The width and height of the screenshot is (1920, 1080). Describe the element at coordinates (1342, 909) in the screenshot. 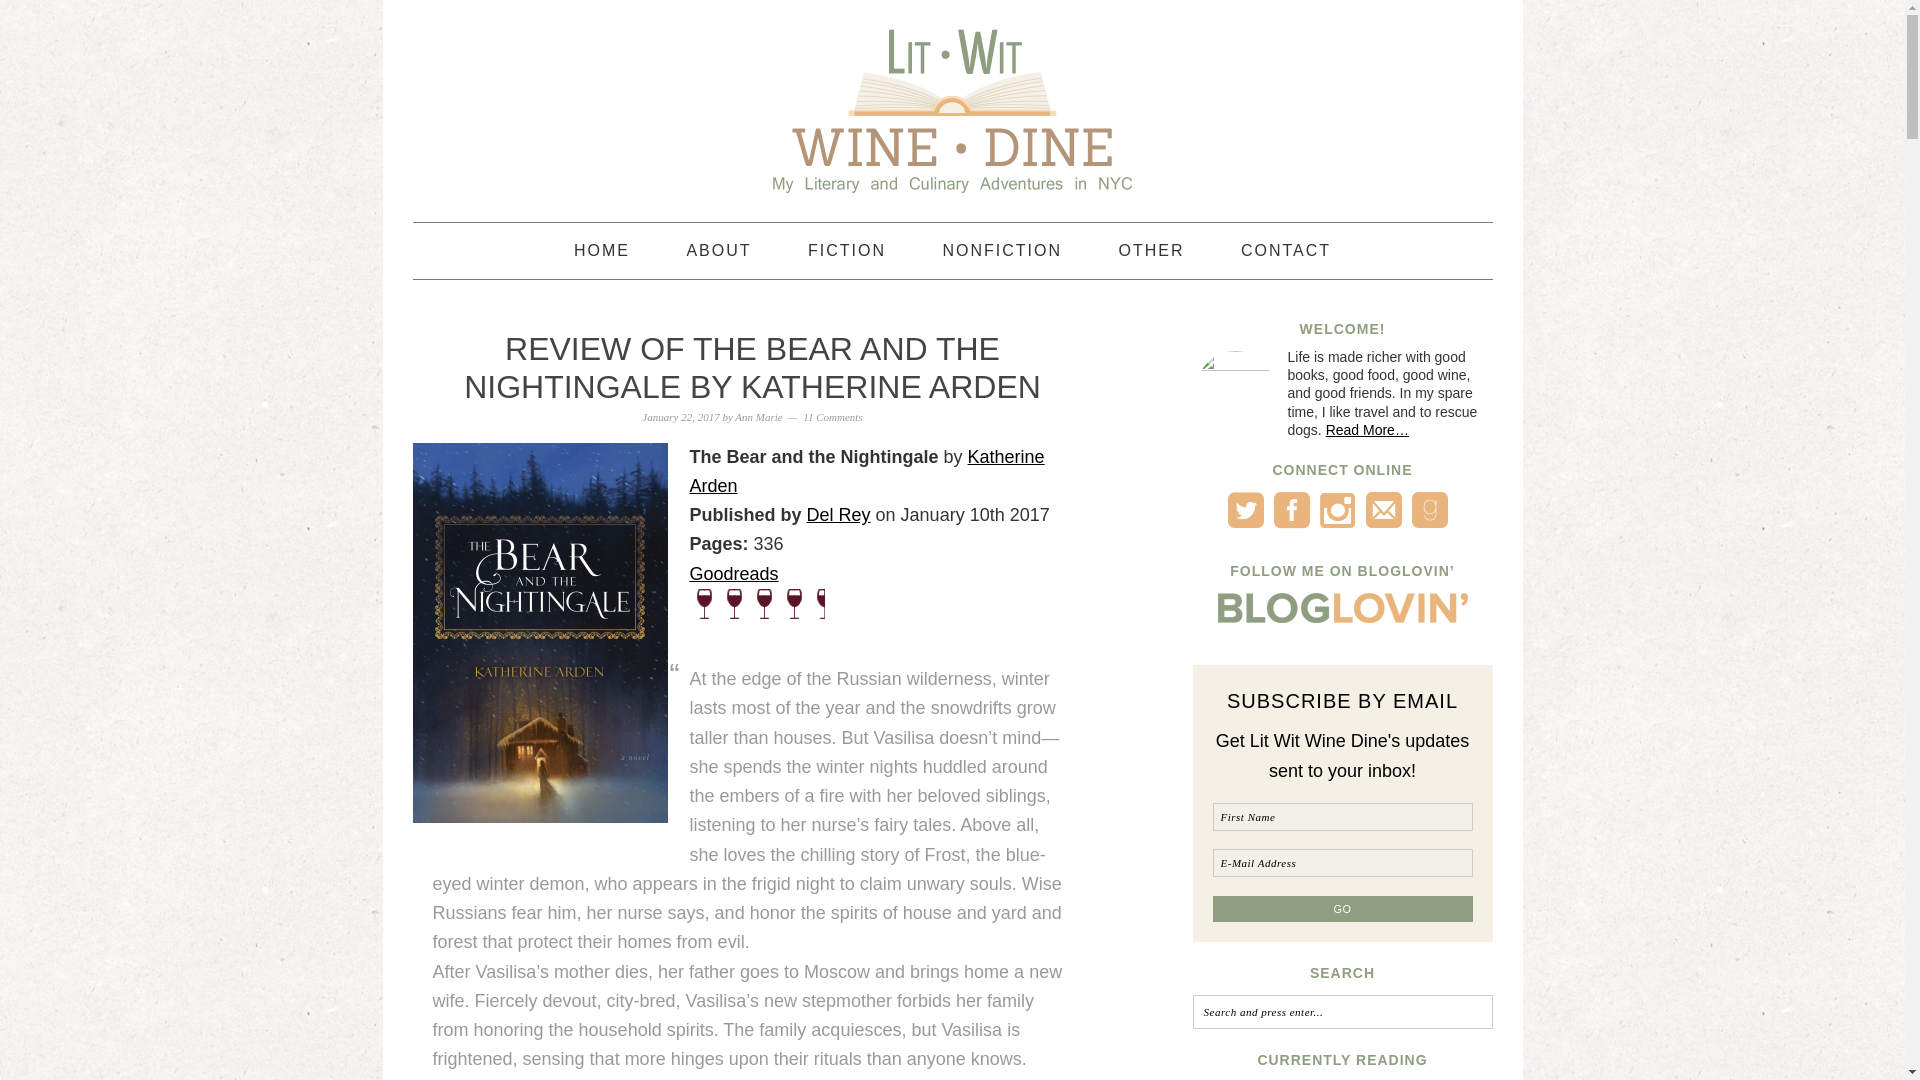

I see `Go` at that location.